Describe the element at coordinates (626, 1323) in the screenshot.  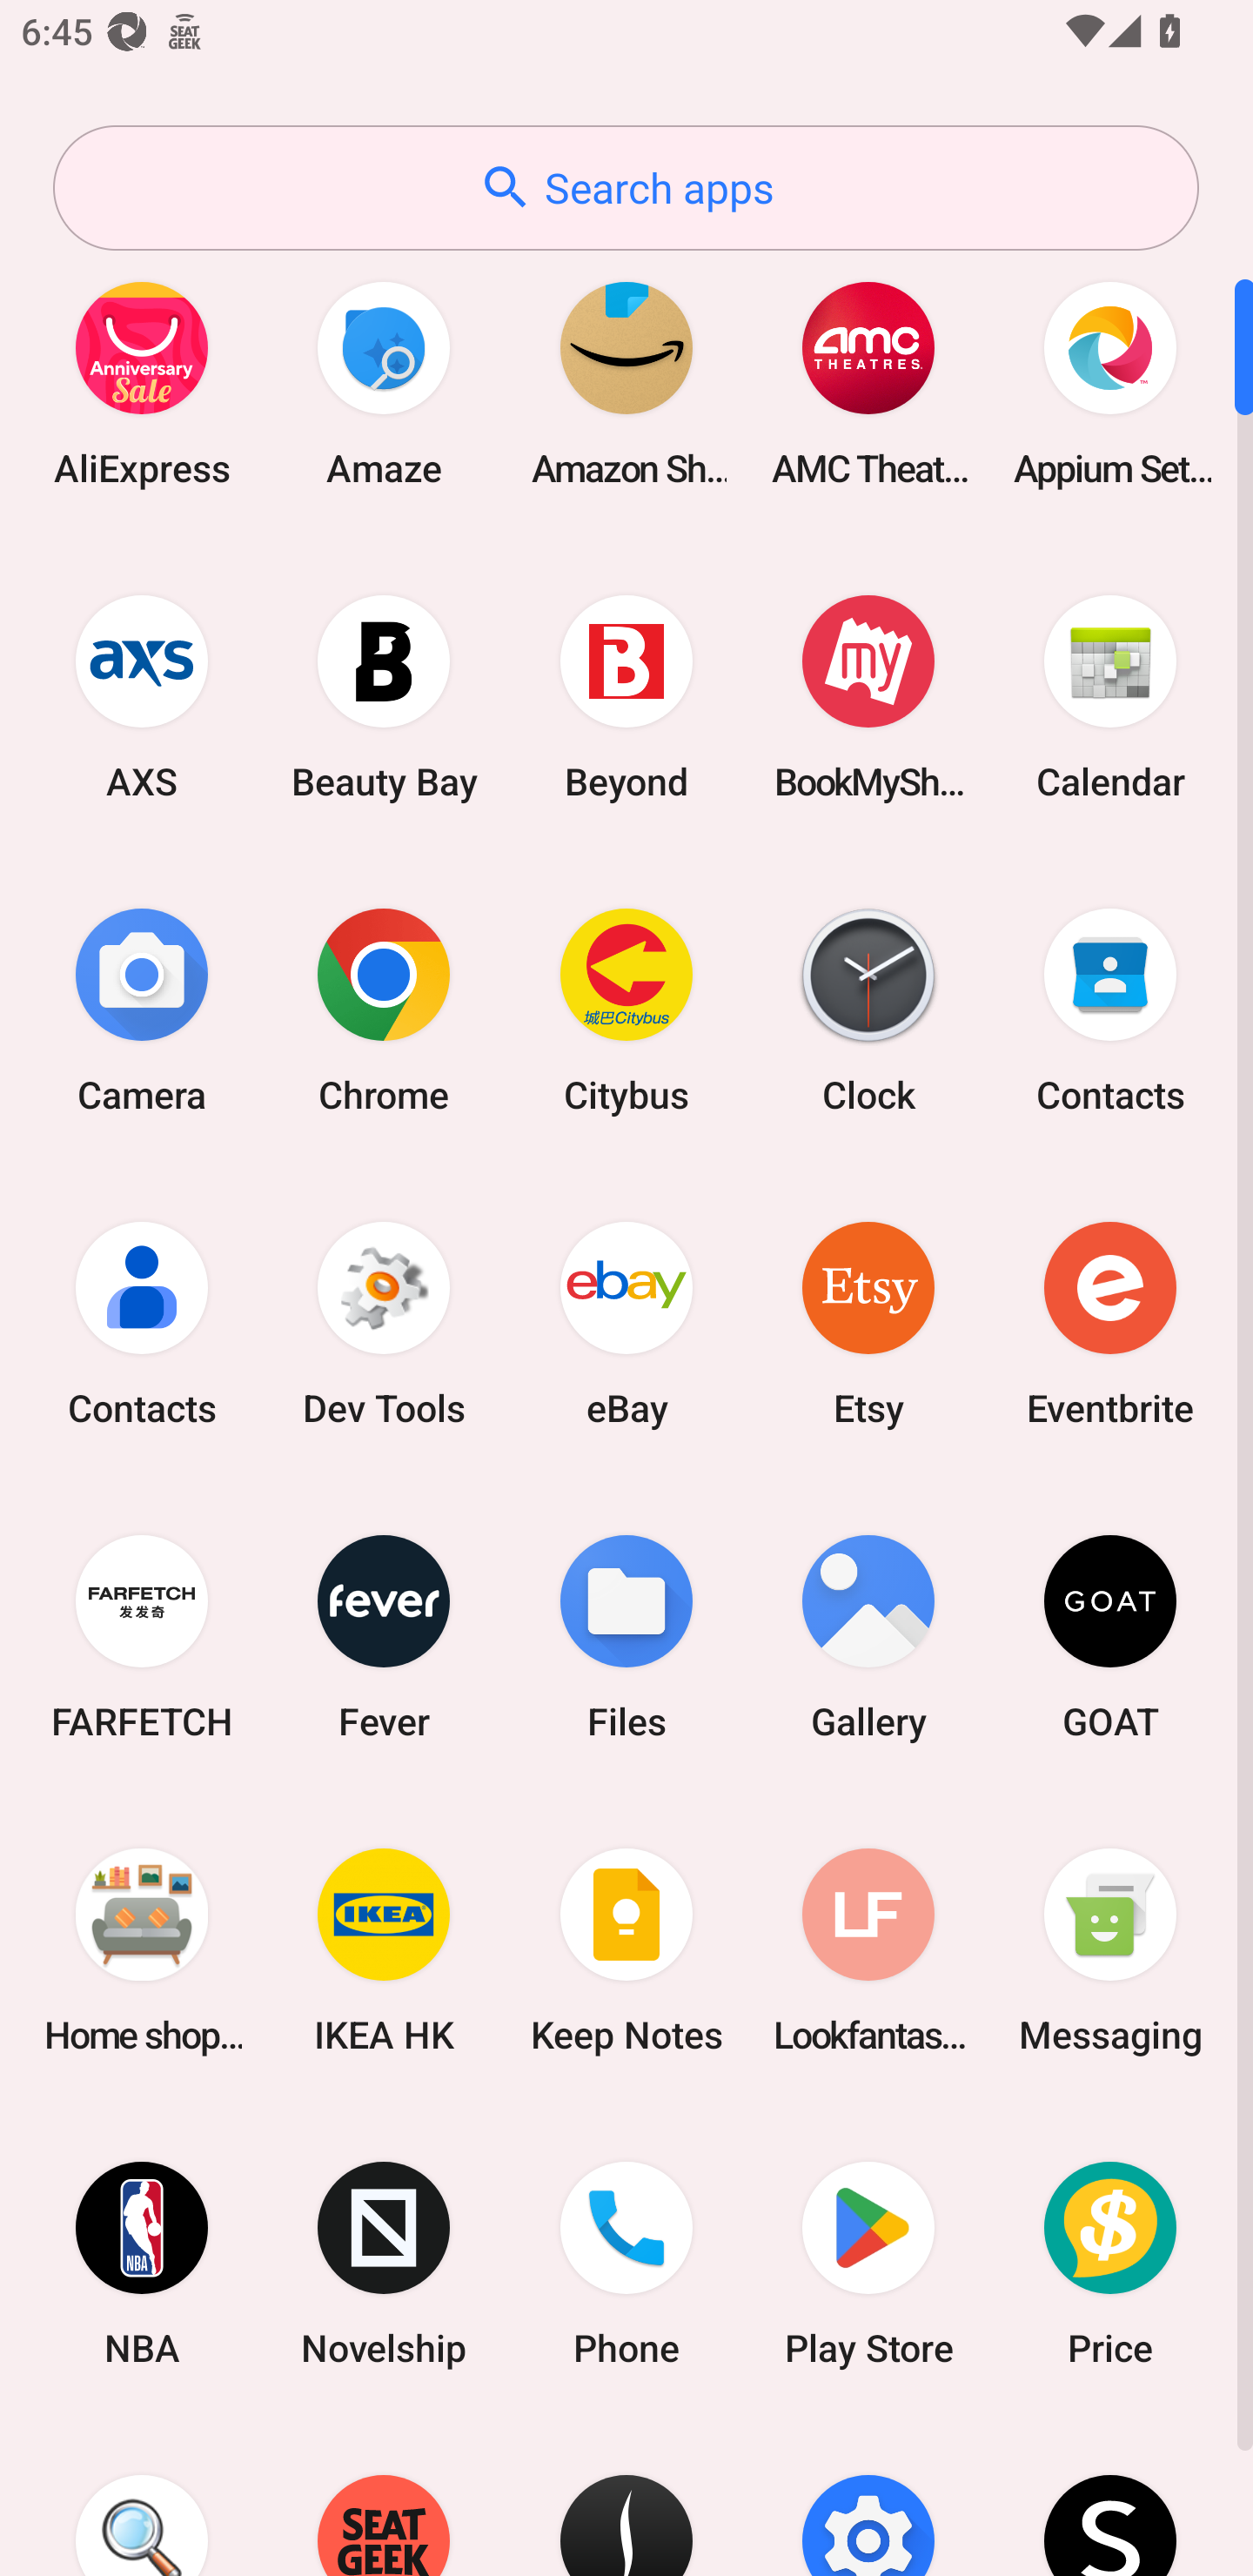
I see `eBay` at that location.